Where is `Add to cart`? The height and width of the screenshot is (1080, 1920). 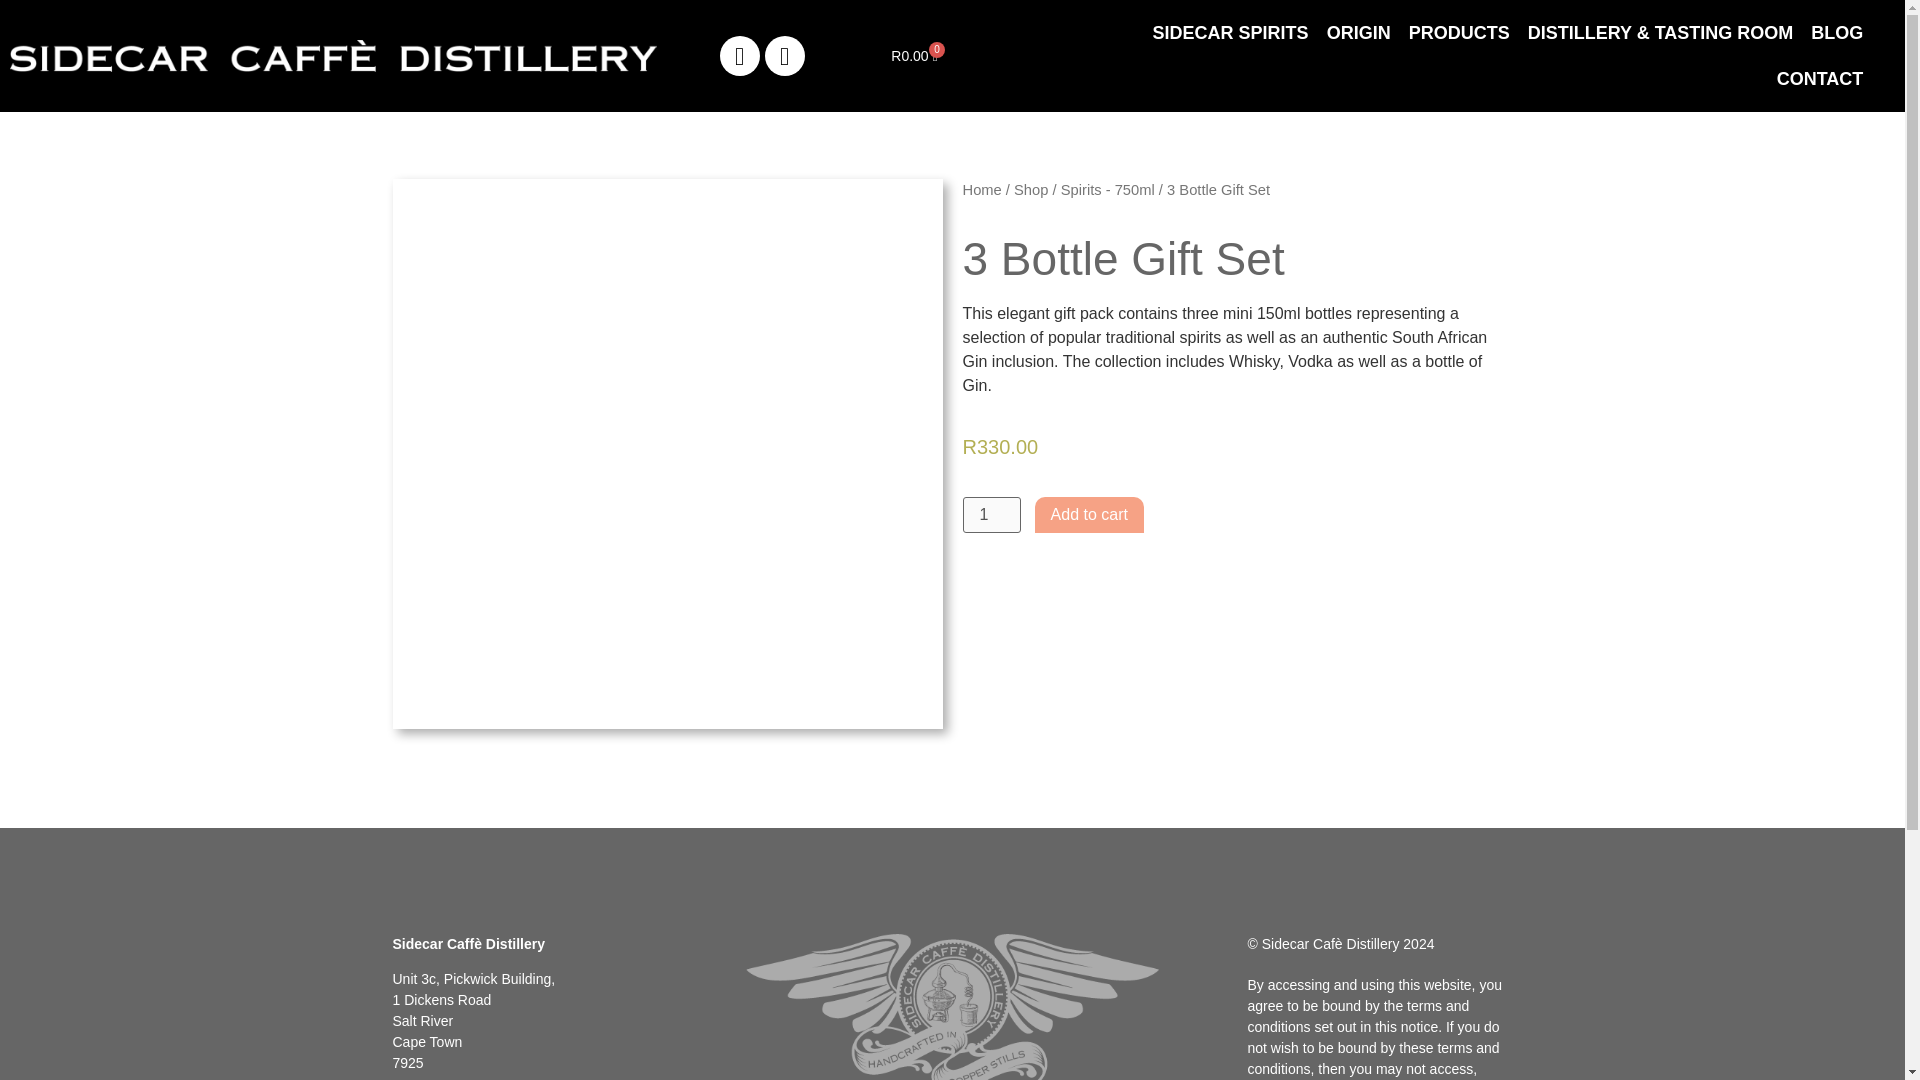 Add to cart is located at coordinates (1820, 78).